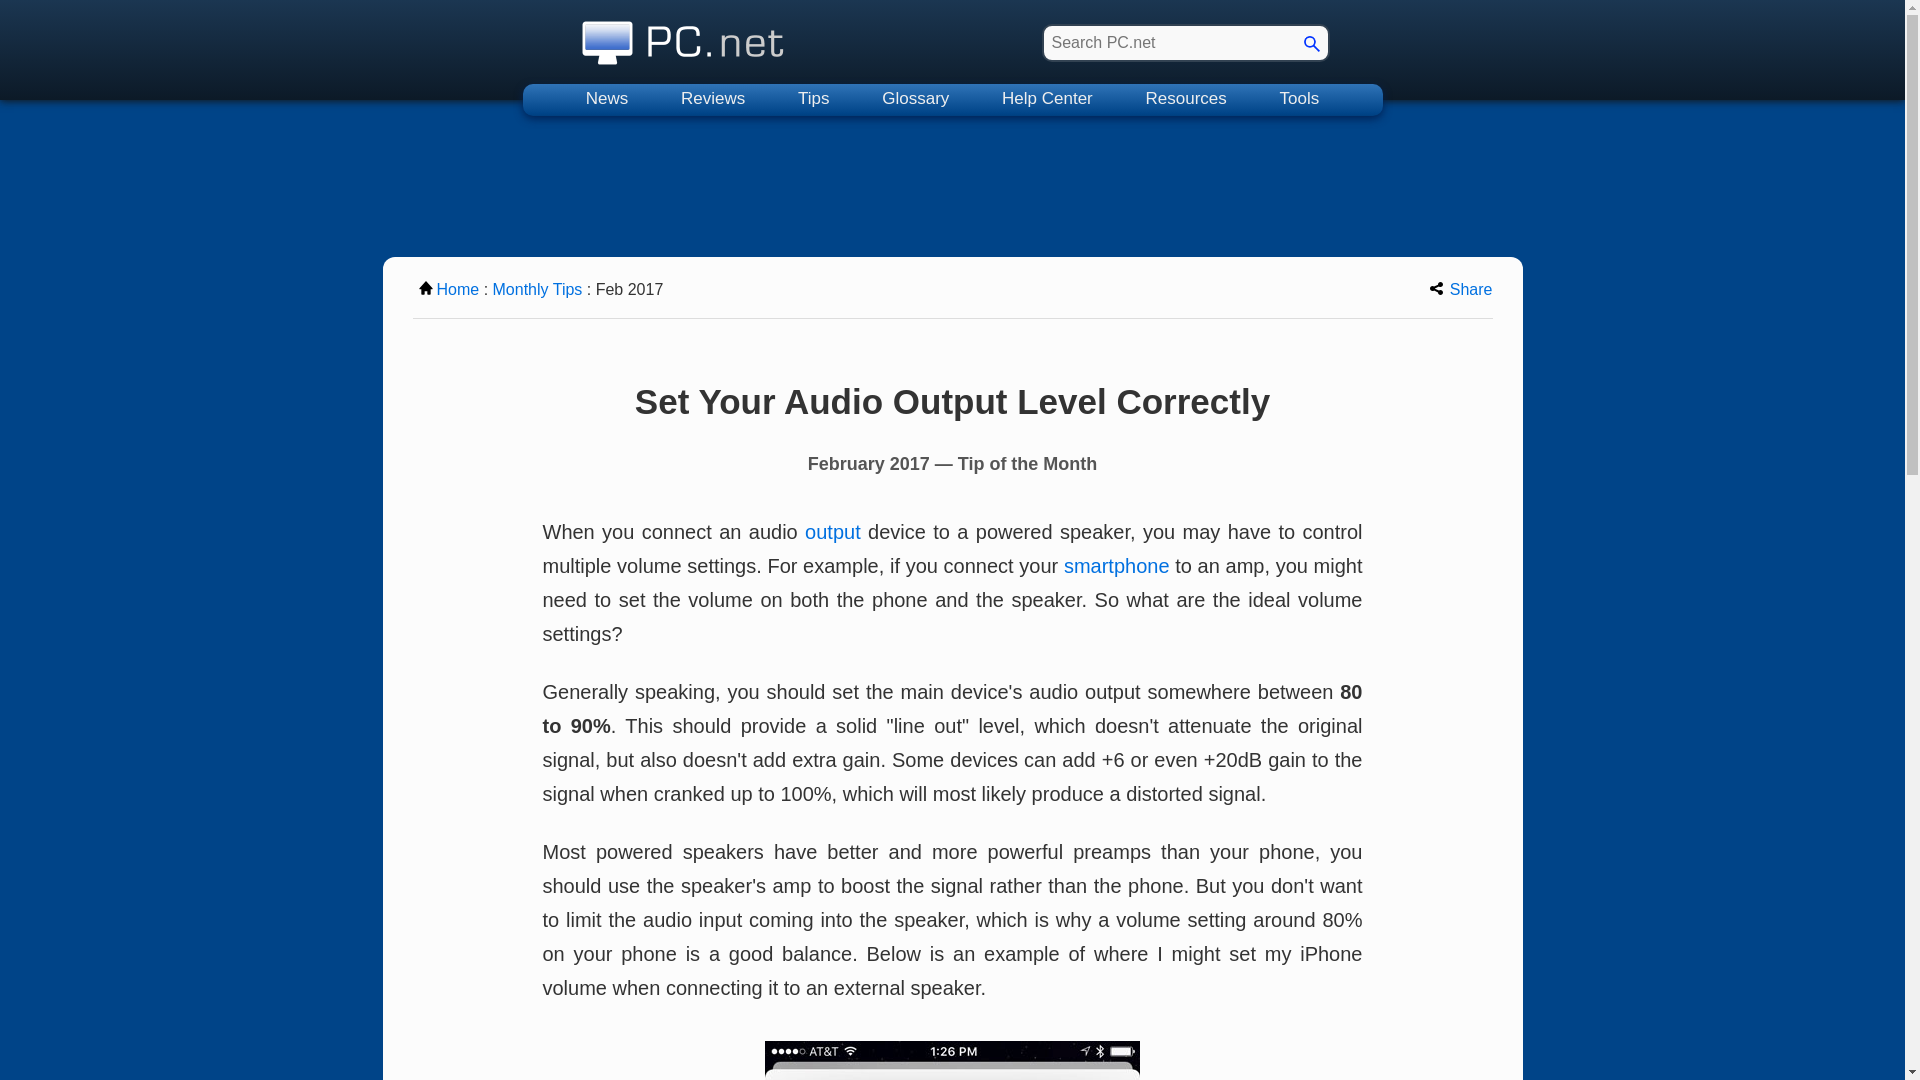  What do you see at coordinates (1300, 100) in the screenshot?
I see `Tools` at bounding box center [1300, 100].